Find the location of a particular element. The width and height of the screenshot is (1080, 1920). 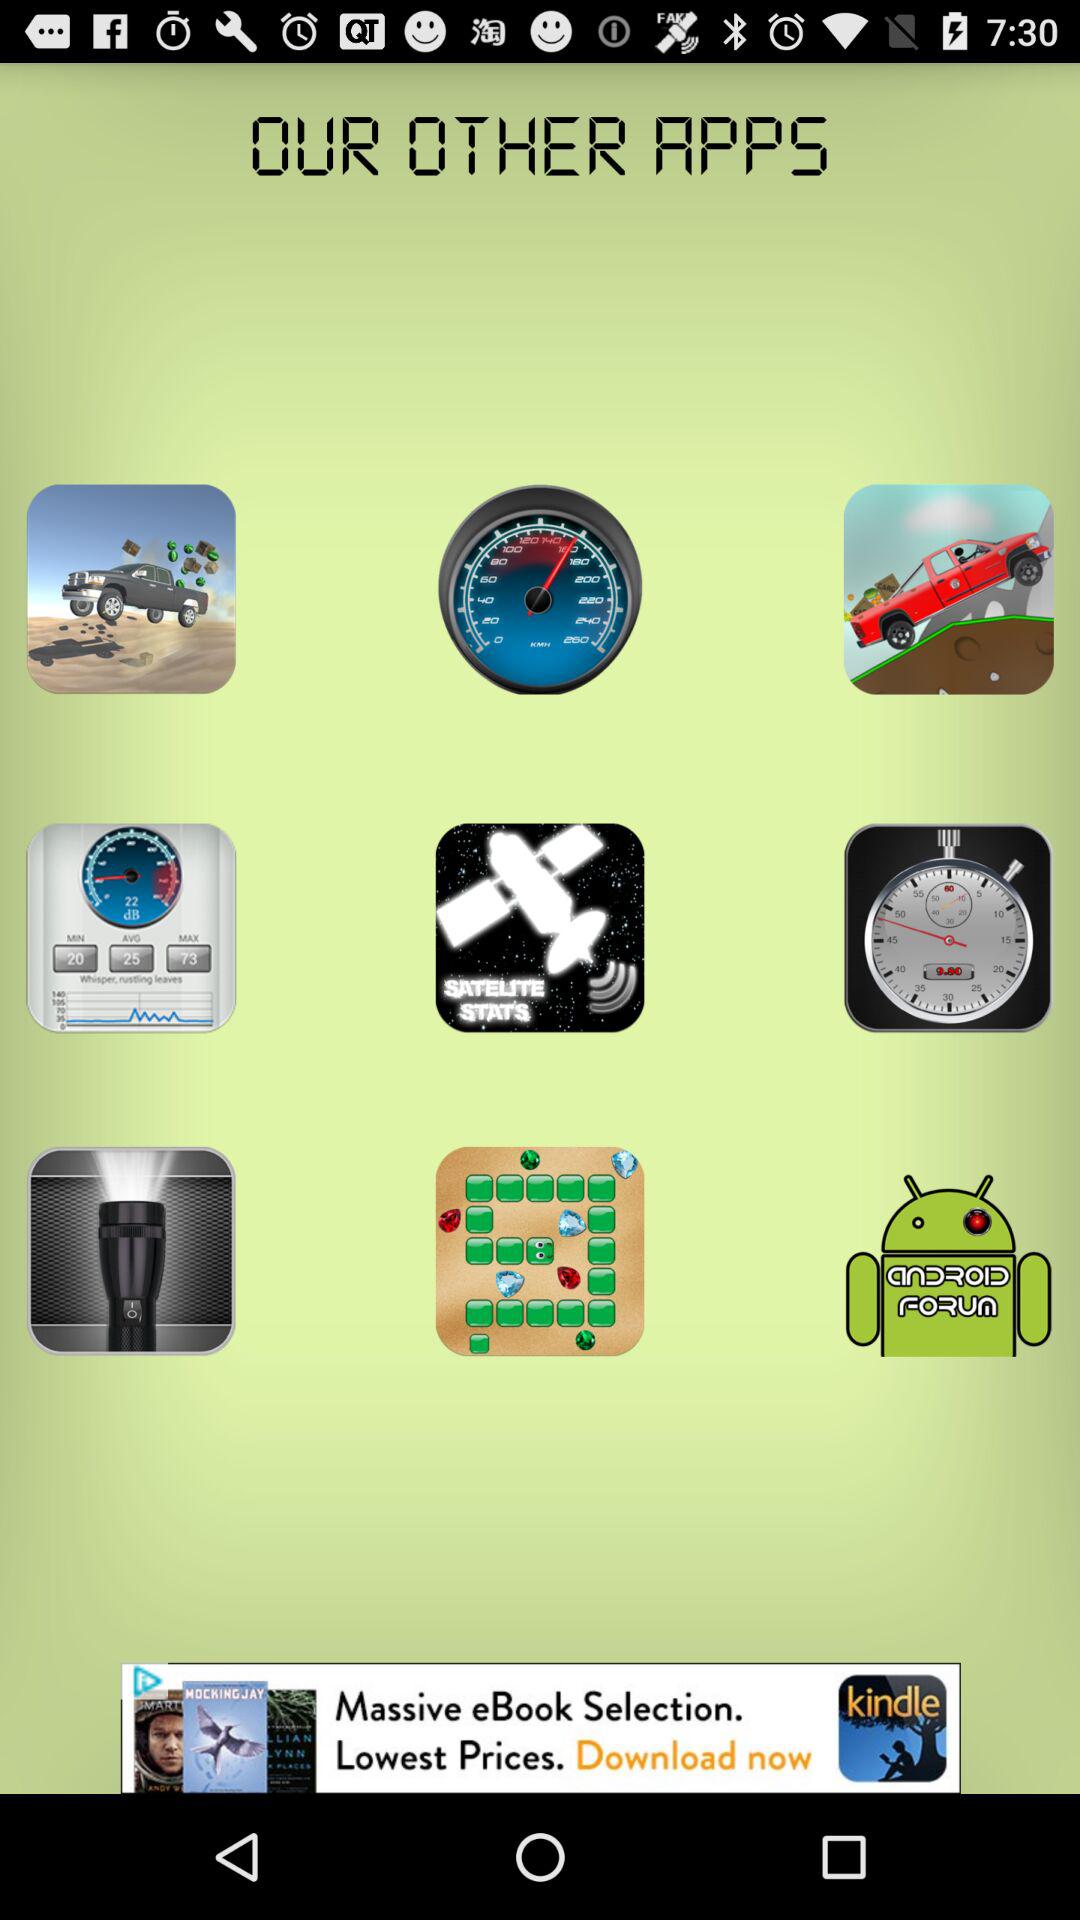

open android forum app is located at coordinates (948, 1251).